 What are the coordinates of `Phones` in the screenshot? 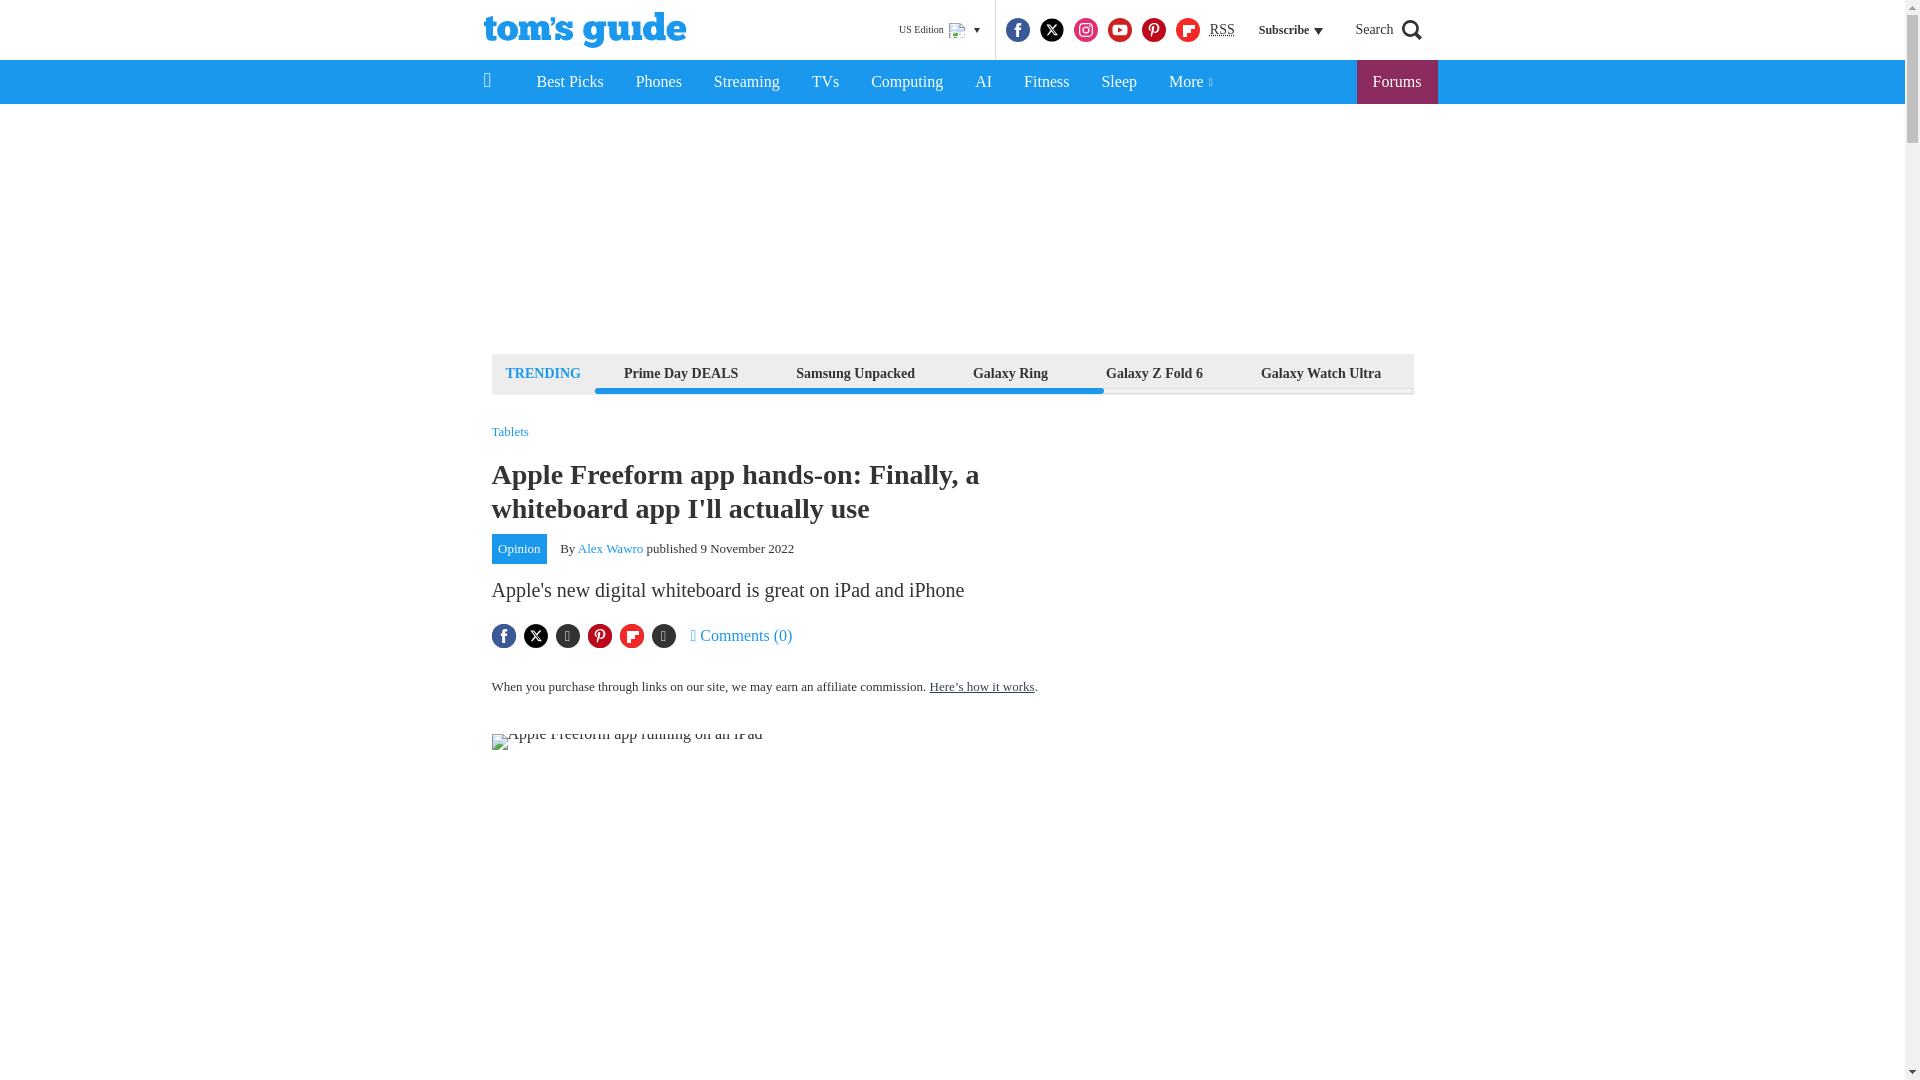 It's located at (659, 82).